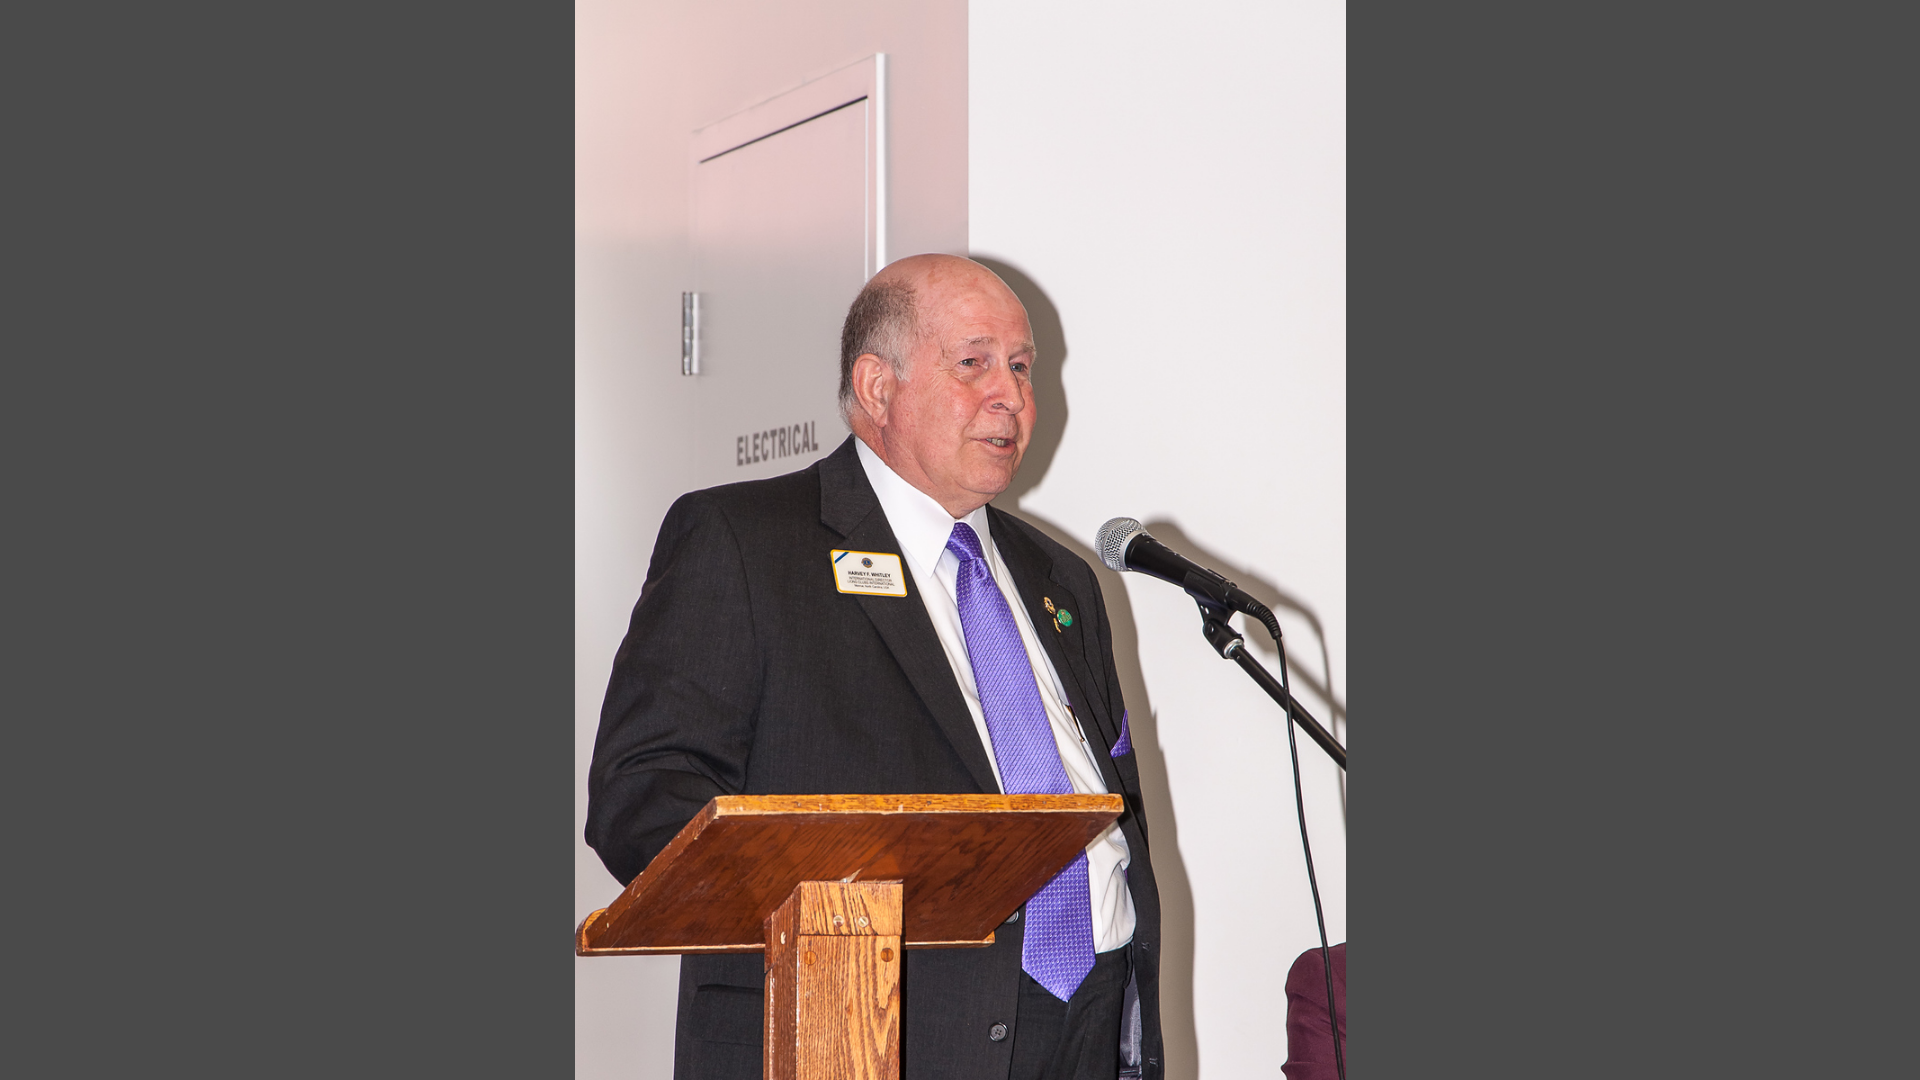  What do you see at coordinates (305, 468) in the screenshot?
I see `District A-16` at bounding box center [305, 468].